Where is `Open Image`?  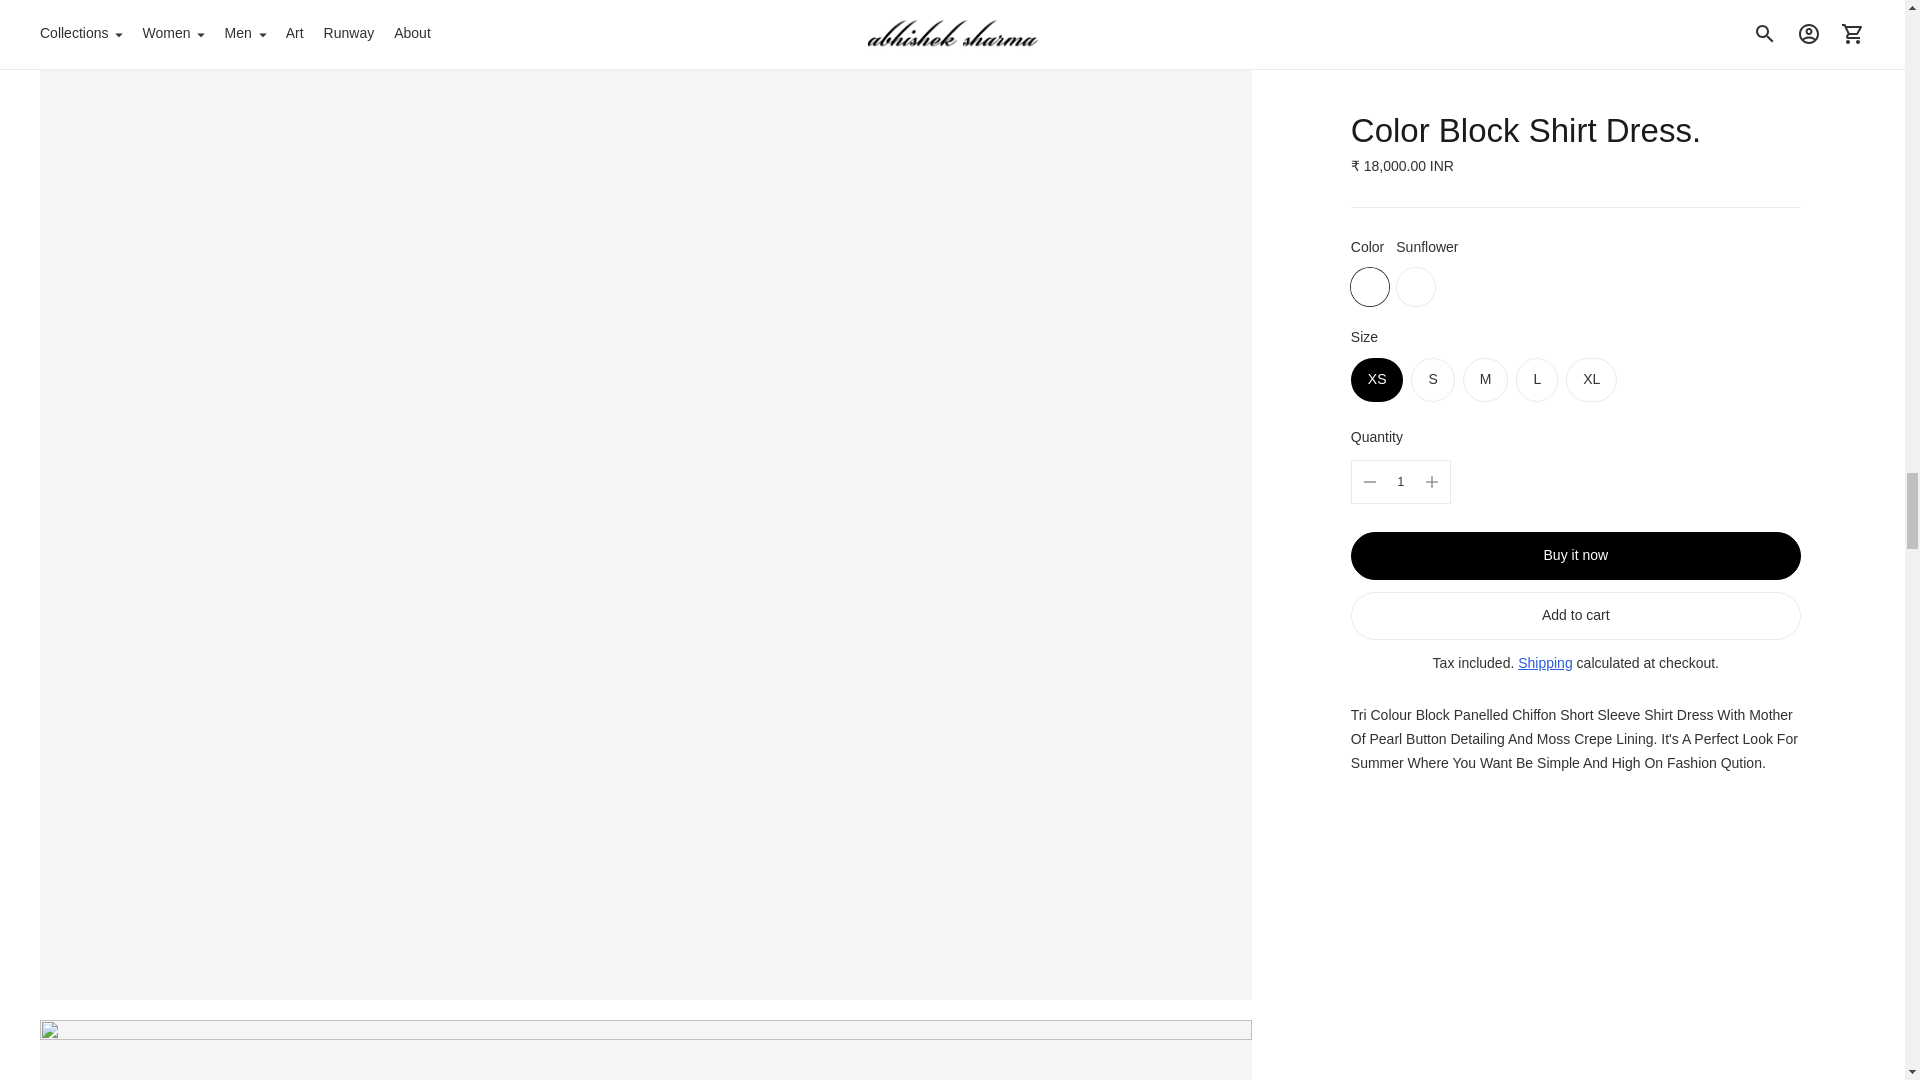
Open Image is located at coordinates (646, 1050).